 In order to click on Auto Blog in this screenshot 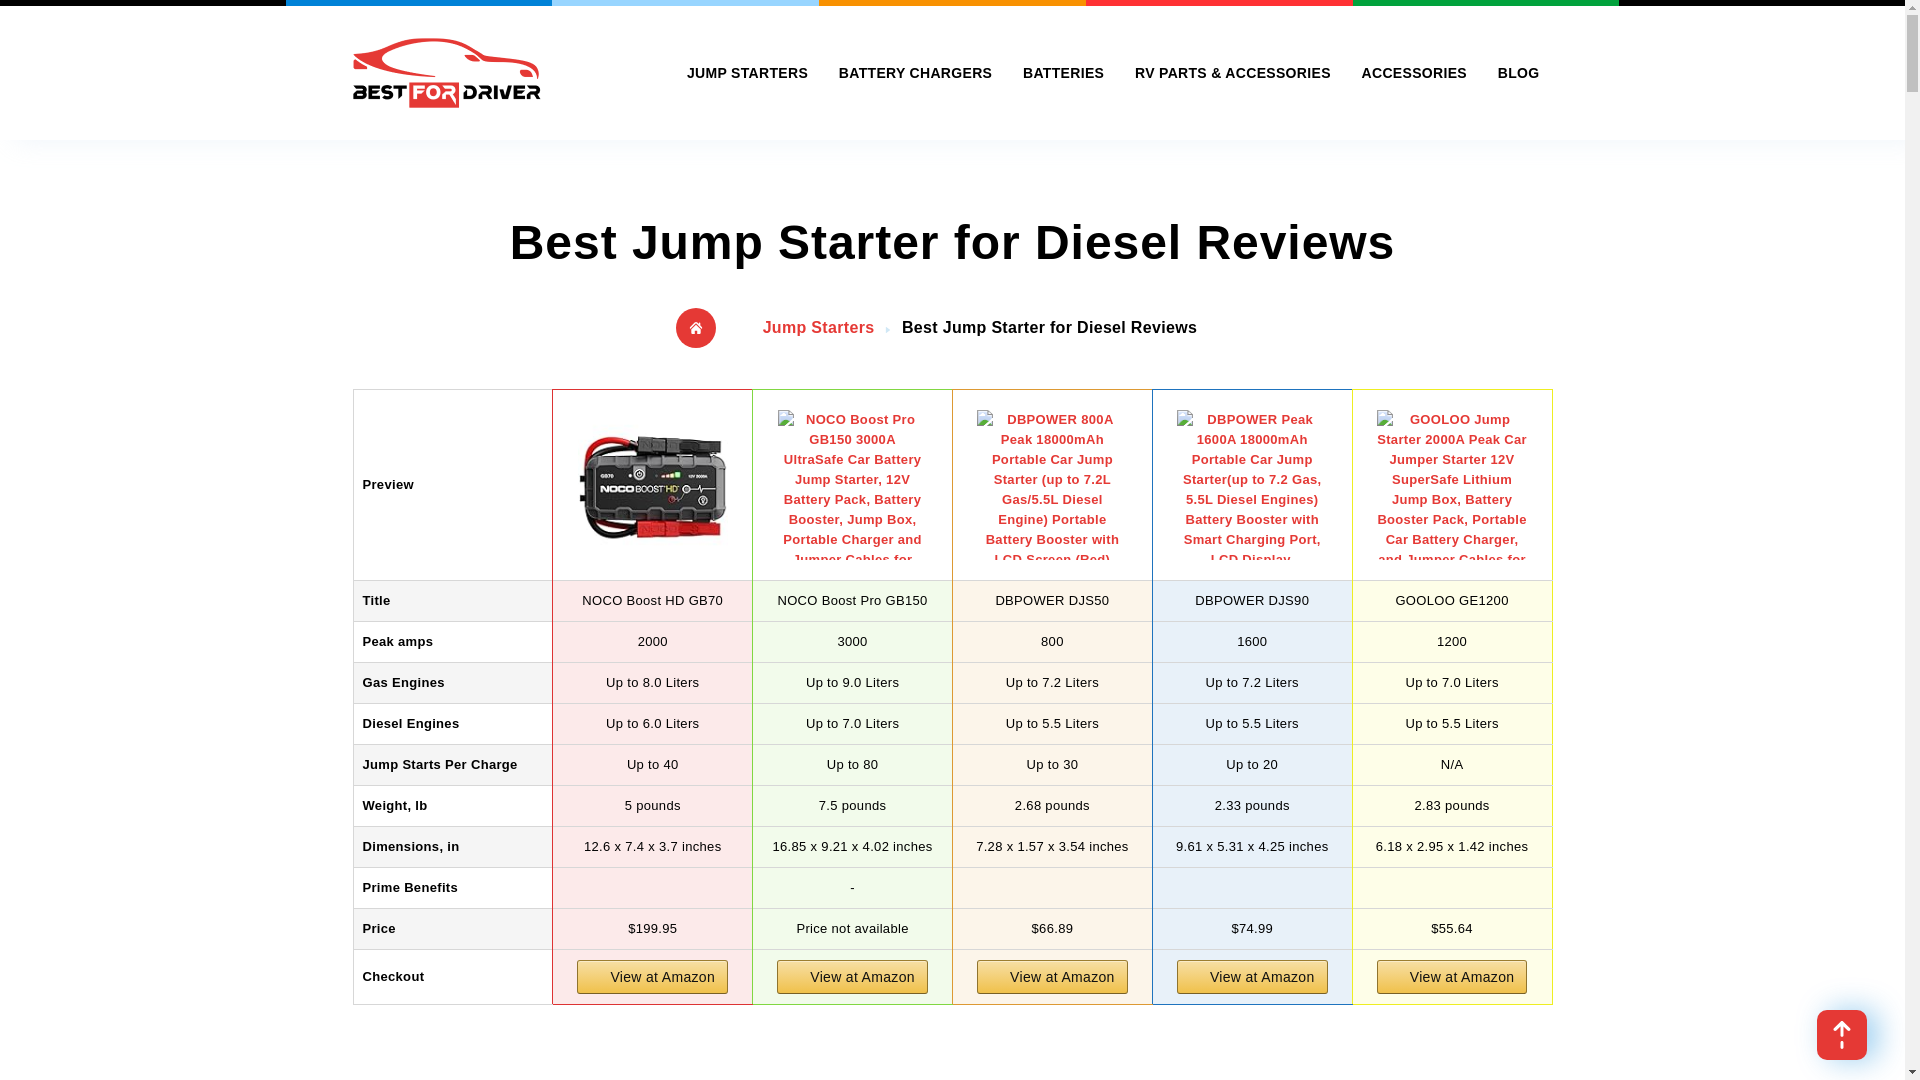, I will do `click(1518, 72)`.